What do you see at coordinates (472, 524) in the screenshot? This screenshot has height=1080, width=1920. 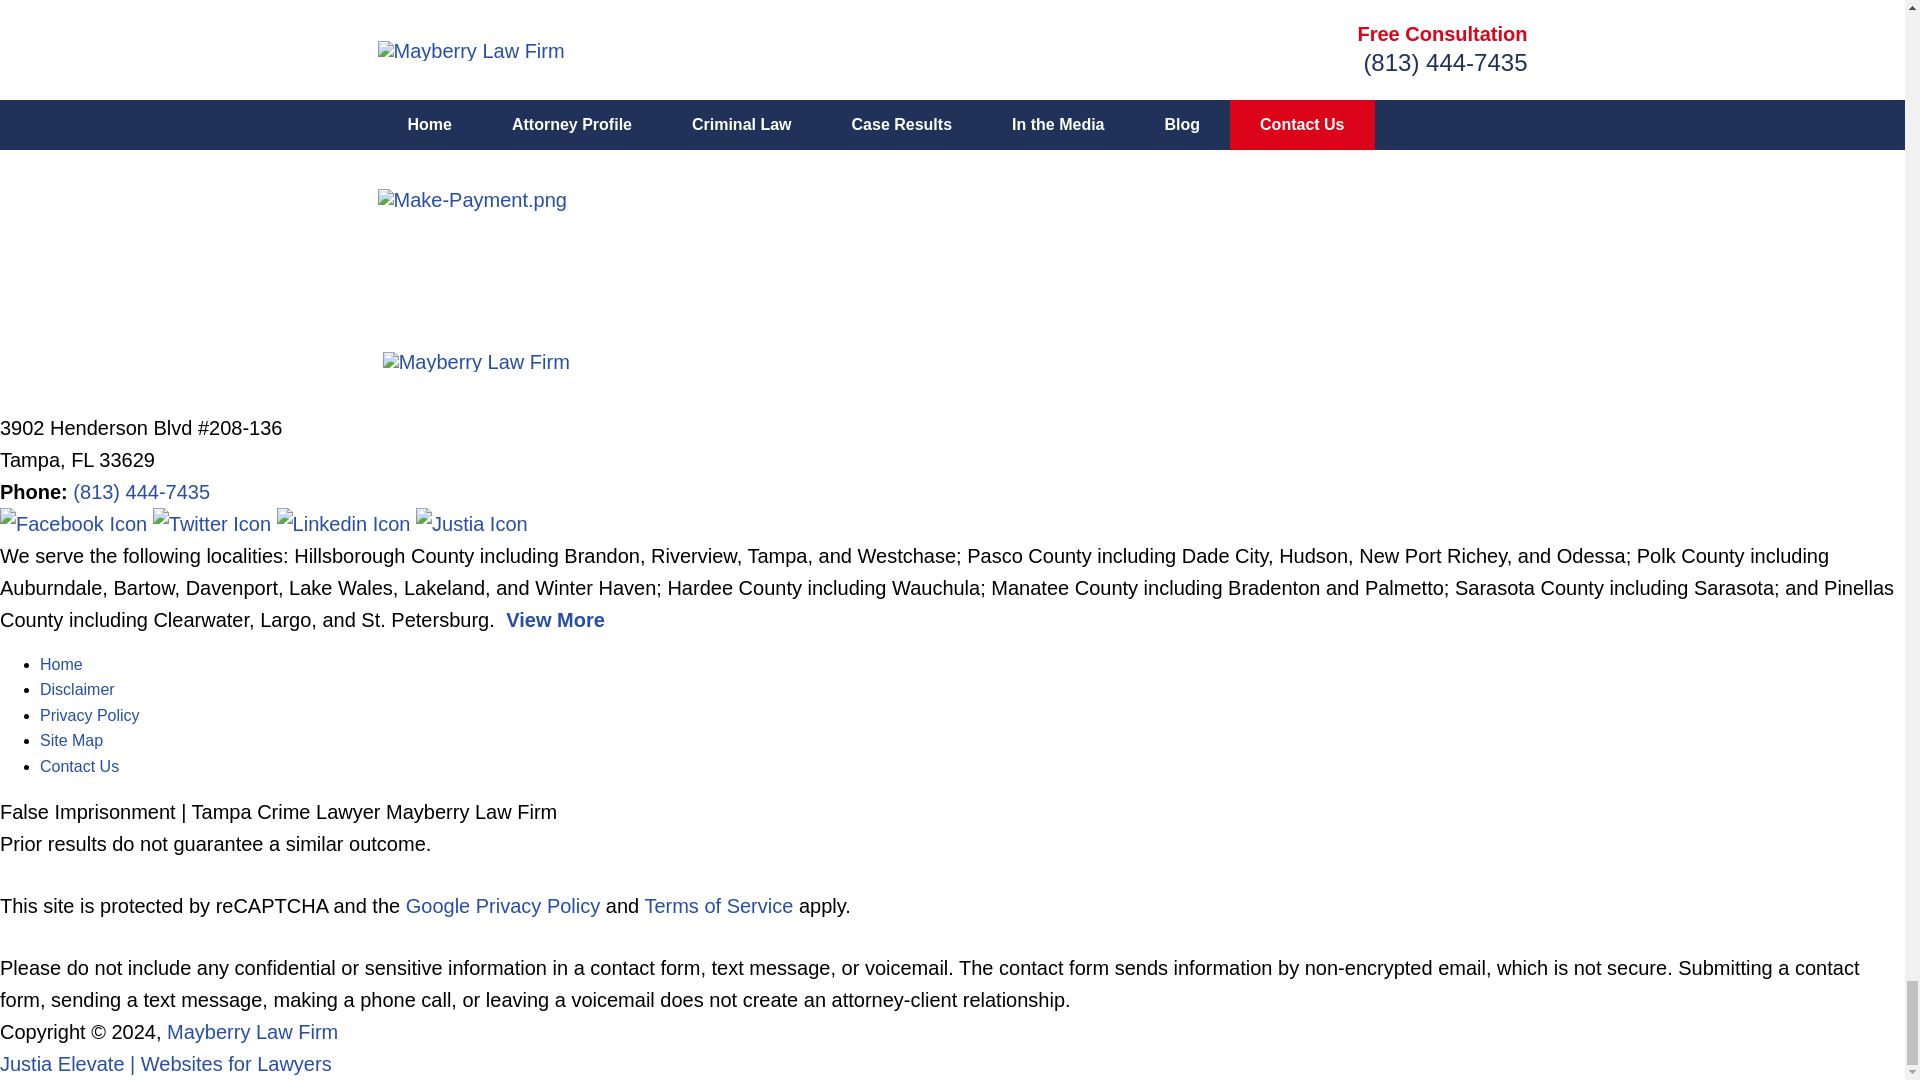 I see `Justia` at bounding box center [472, 524].